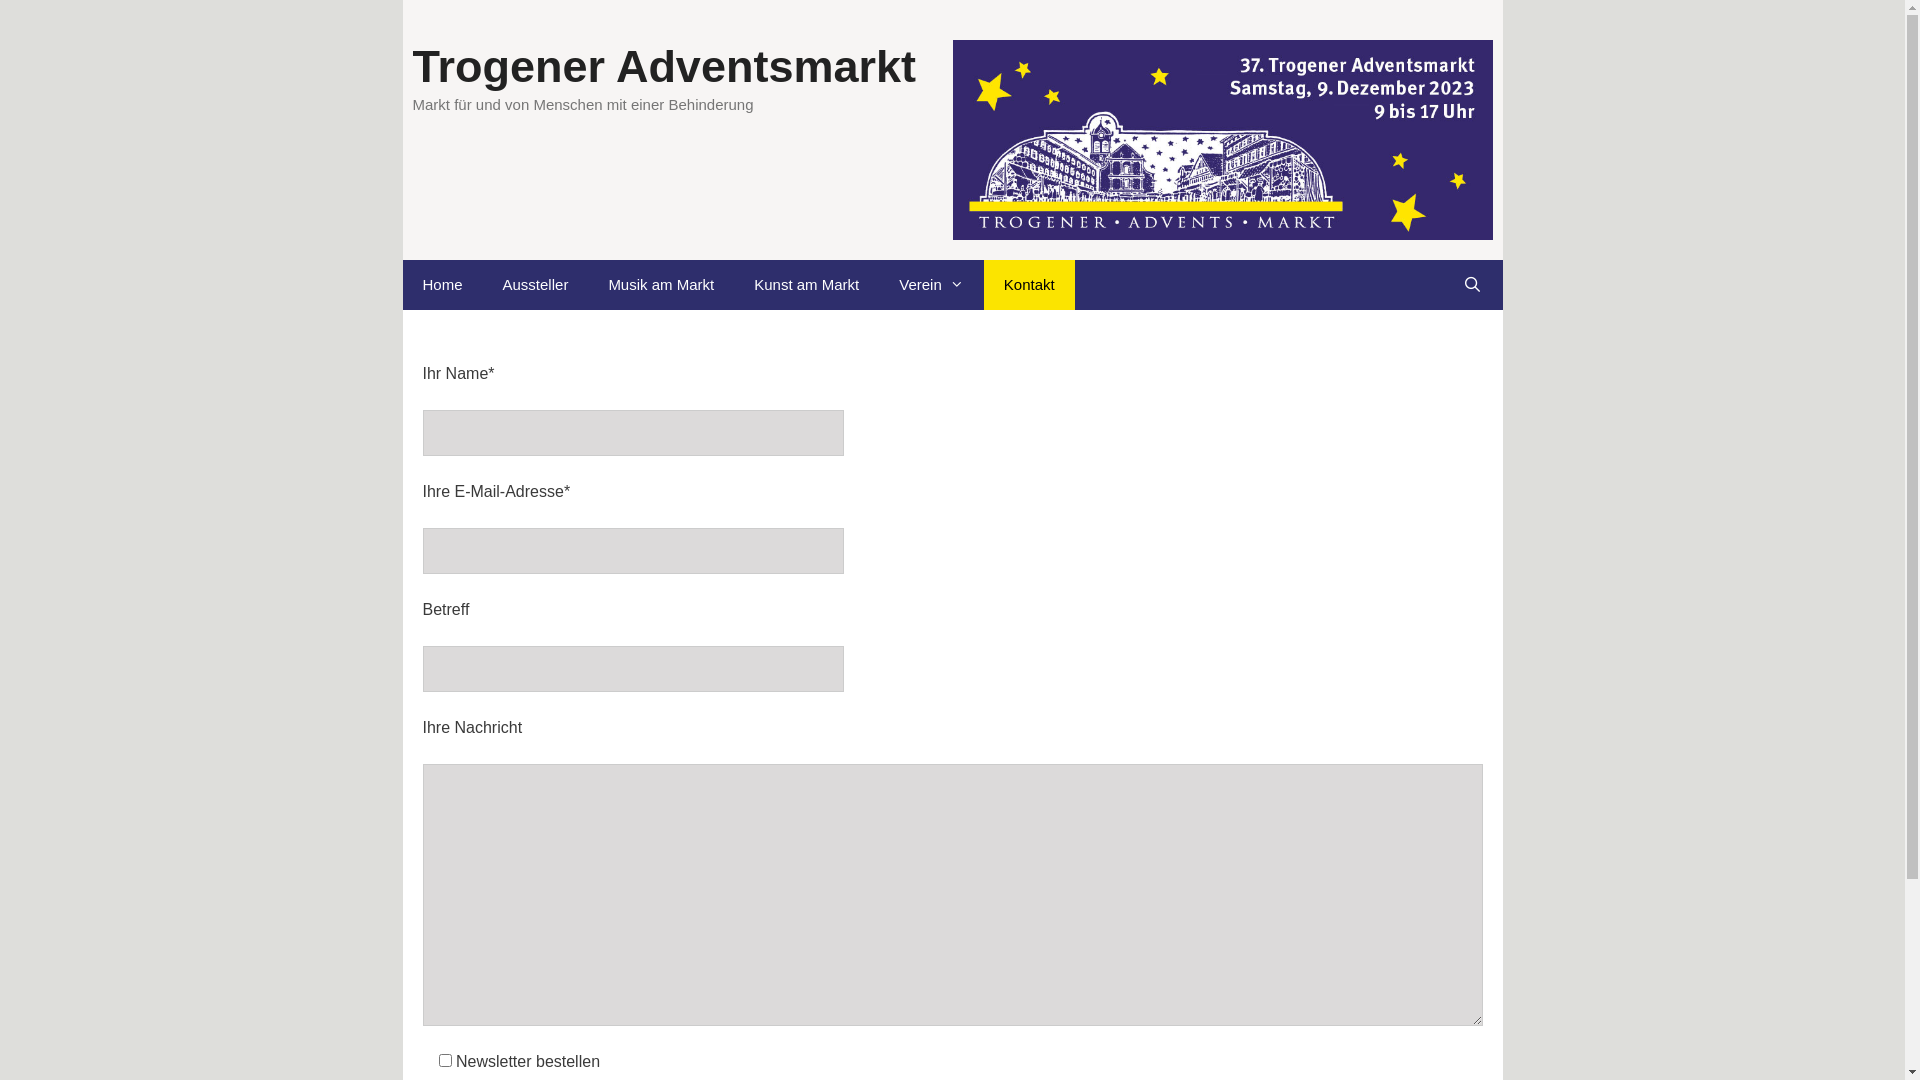 The height and width of the screenshot is (1080, 1920). Describe the element at coordinates (664, 66) in the screenshot. I see `Trogener Adventsmarkt` at that location.